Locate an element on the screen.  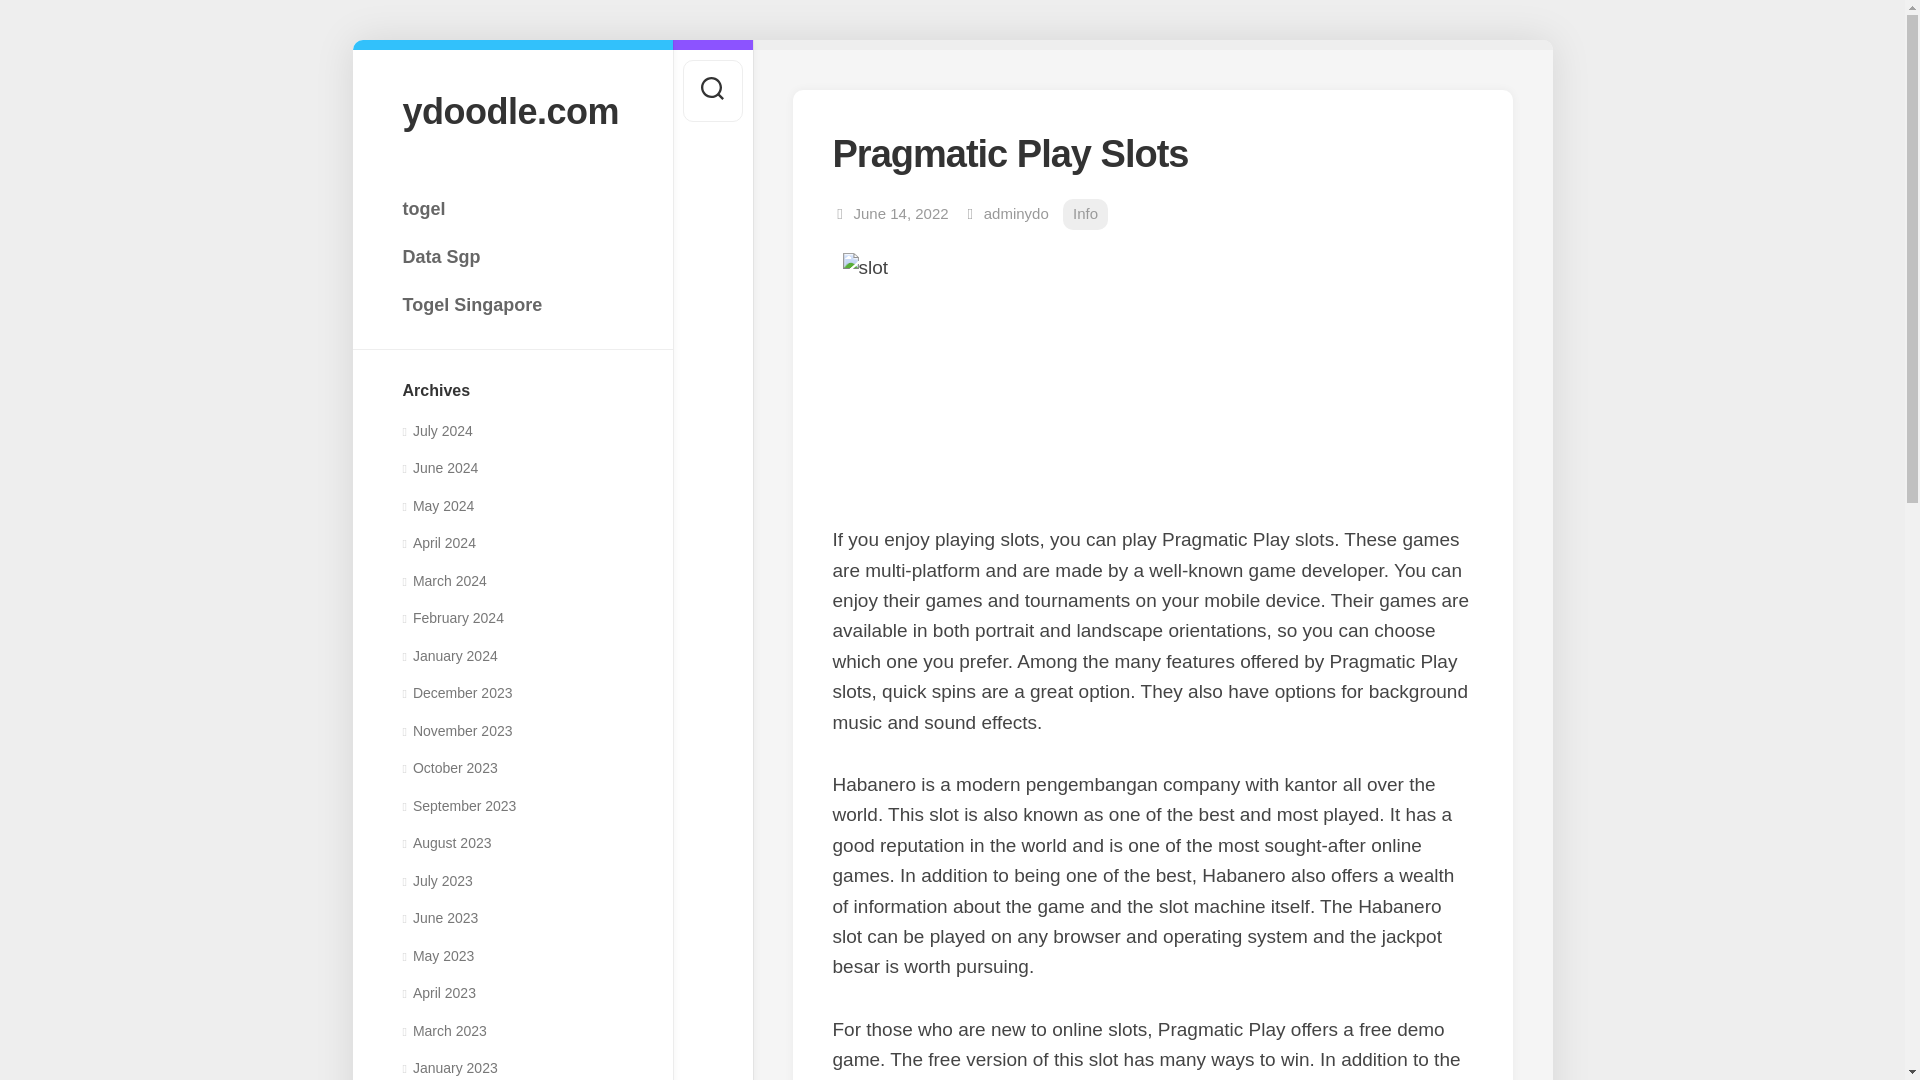
July 2024 is located at coordinates (436, 430).